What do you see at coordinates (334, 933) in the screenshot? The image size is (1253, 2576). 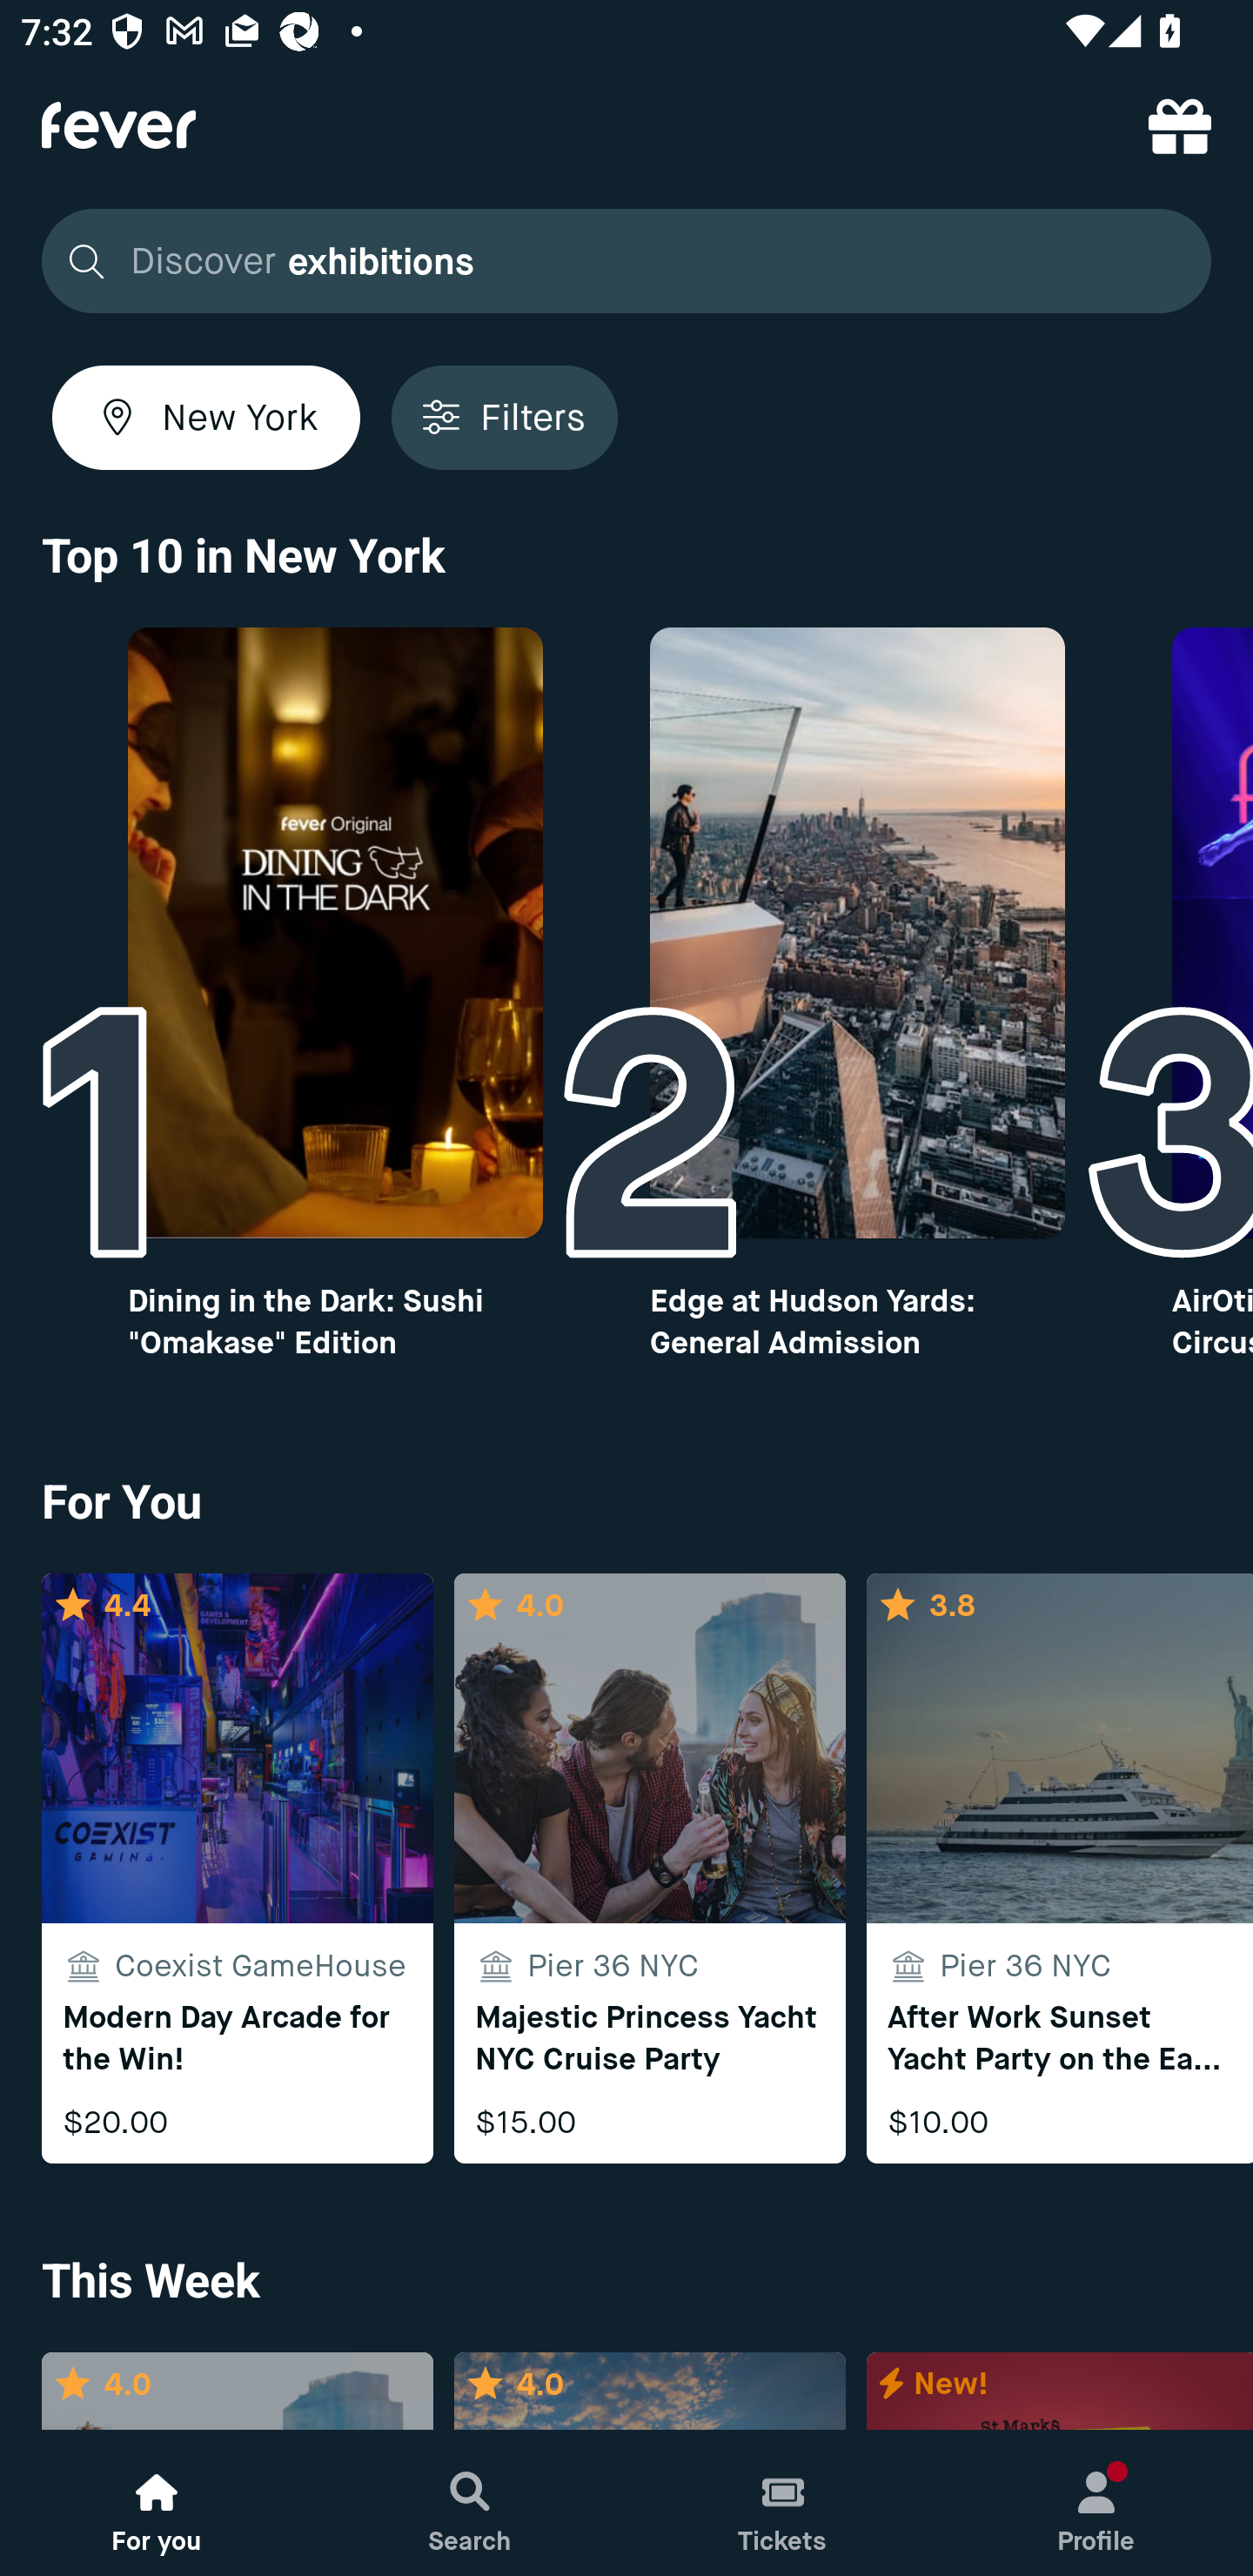 I see `Top10 image` at bounding box center [334, 933].